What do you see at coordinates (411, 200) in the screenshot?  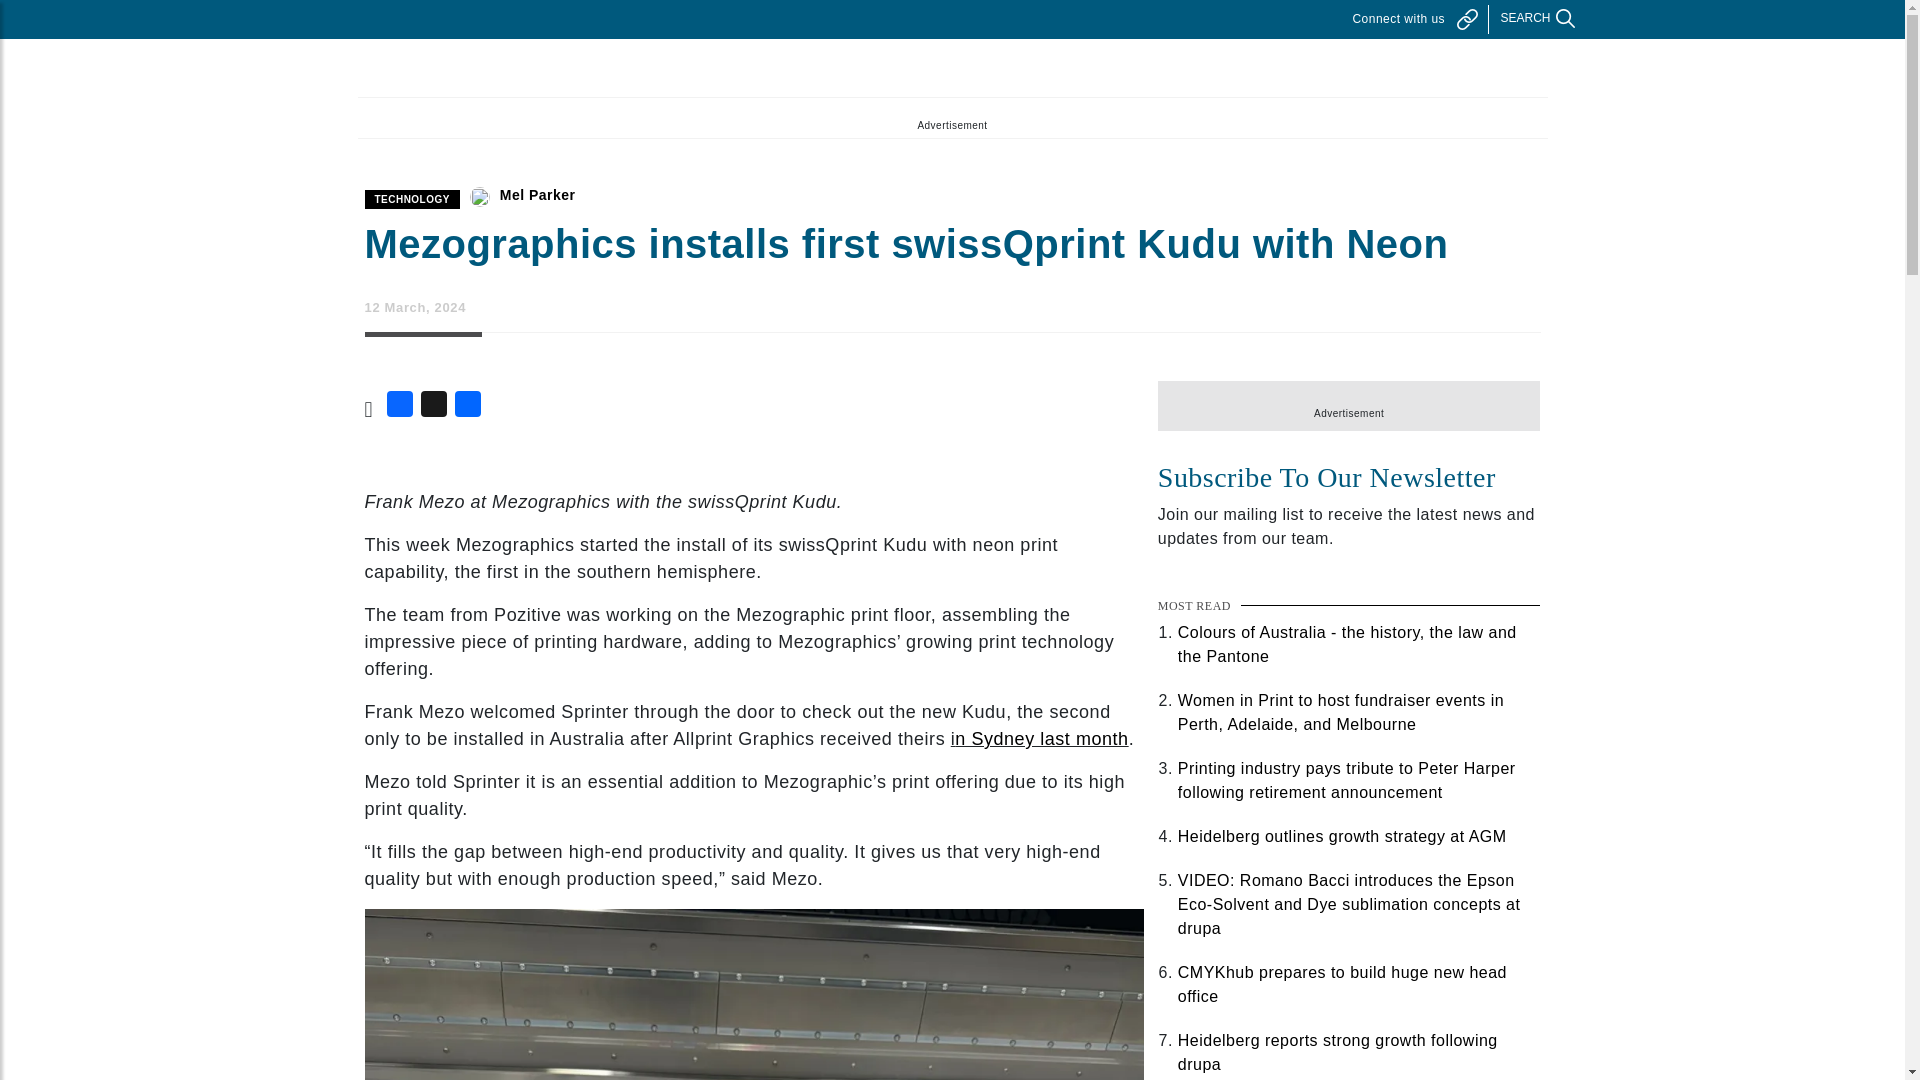 I see `TECHNOLOGY` at bounding box center [411, 200].